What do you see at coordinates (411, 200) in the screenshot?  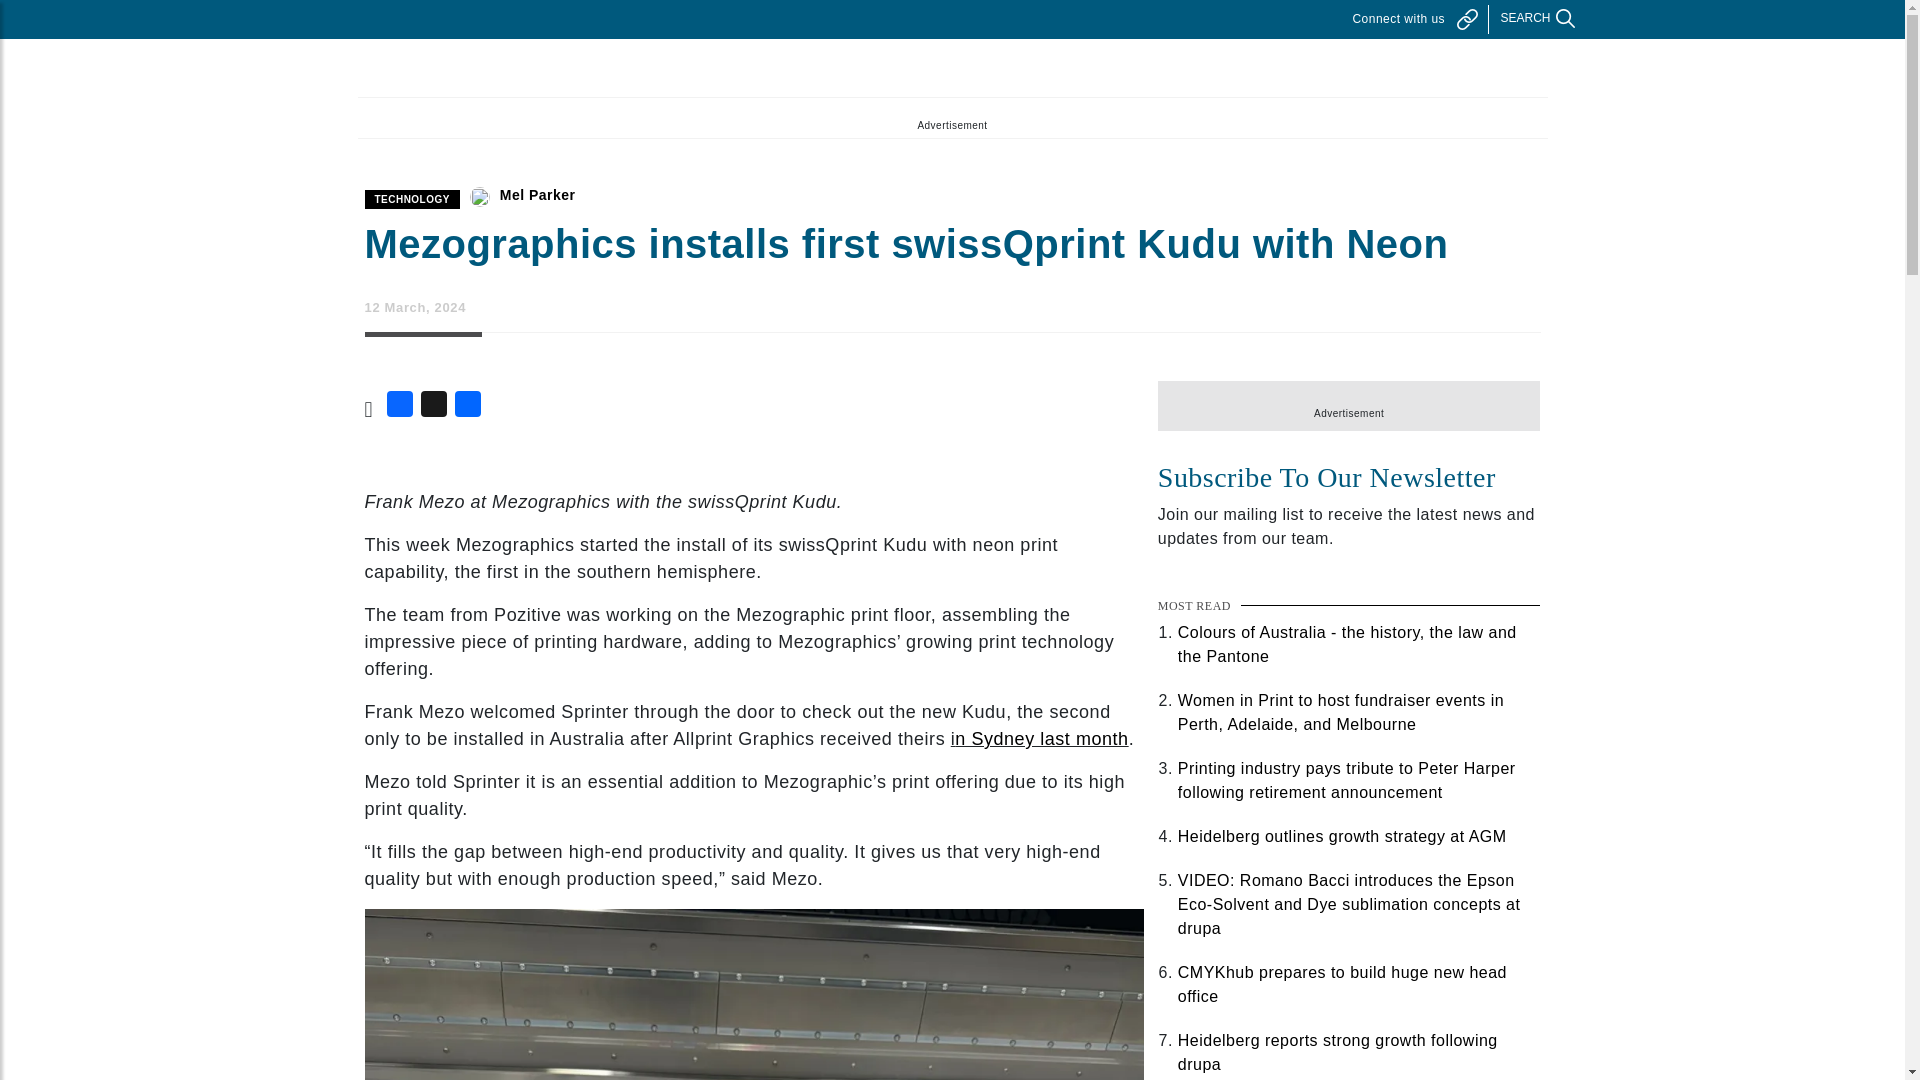 I see `TECHNOLOGY` at bounding box center [411, 200].